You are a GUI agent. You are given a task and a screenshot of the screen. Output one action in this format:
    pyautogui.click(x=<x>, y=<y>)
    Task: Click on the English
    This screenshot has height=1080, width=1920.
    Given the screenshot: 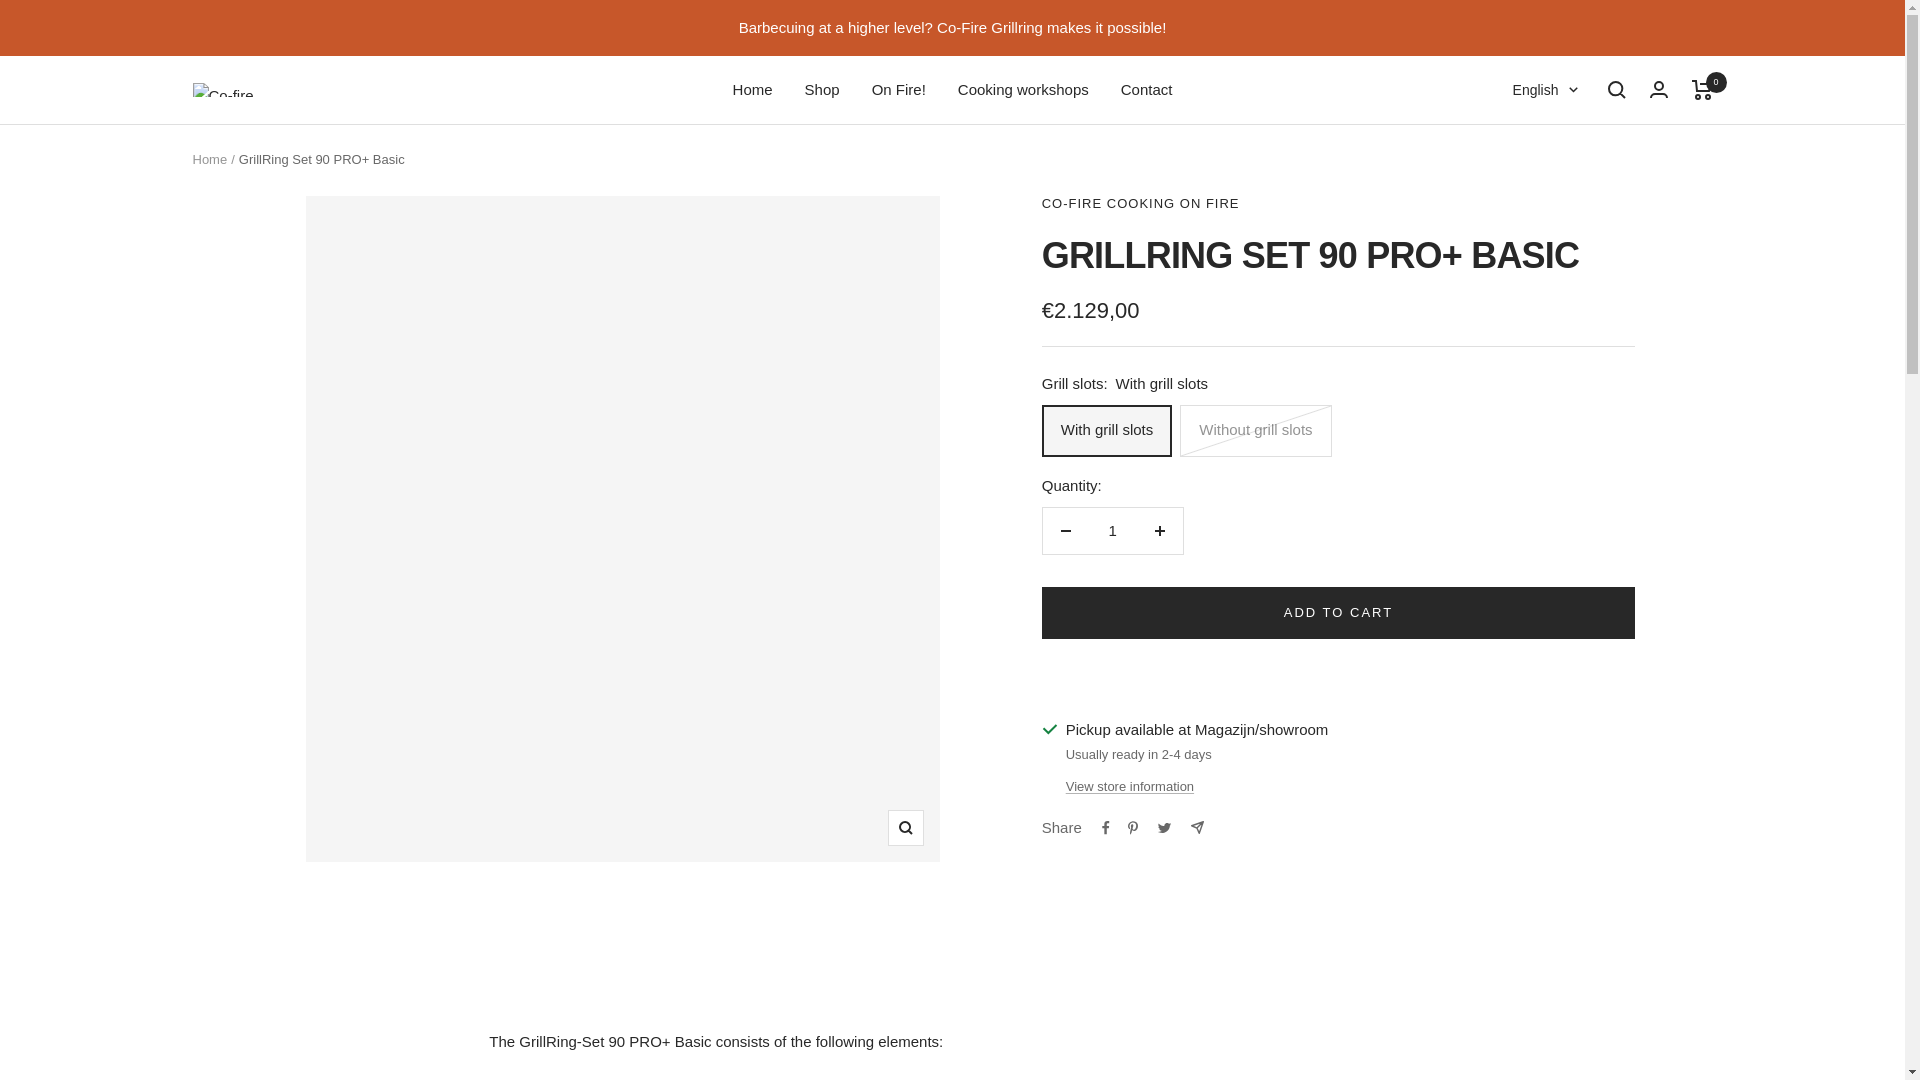 What is the action you would take?
    pyautogui.click(x=1545, y=89)
    